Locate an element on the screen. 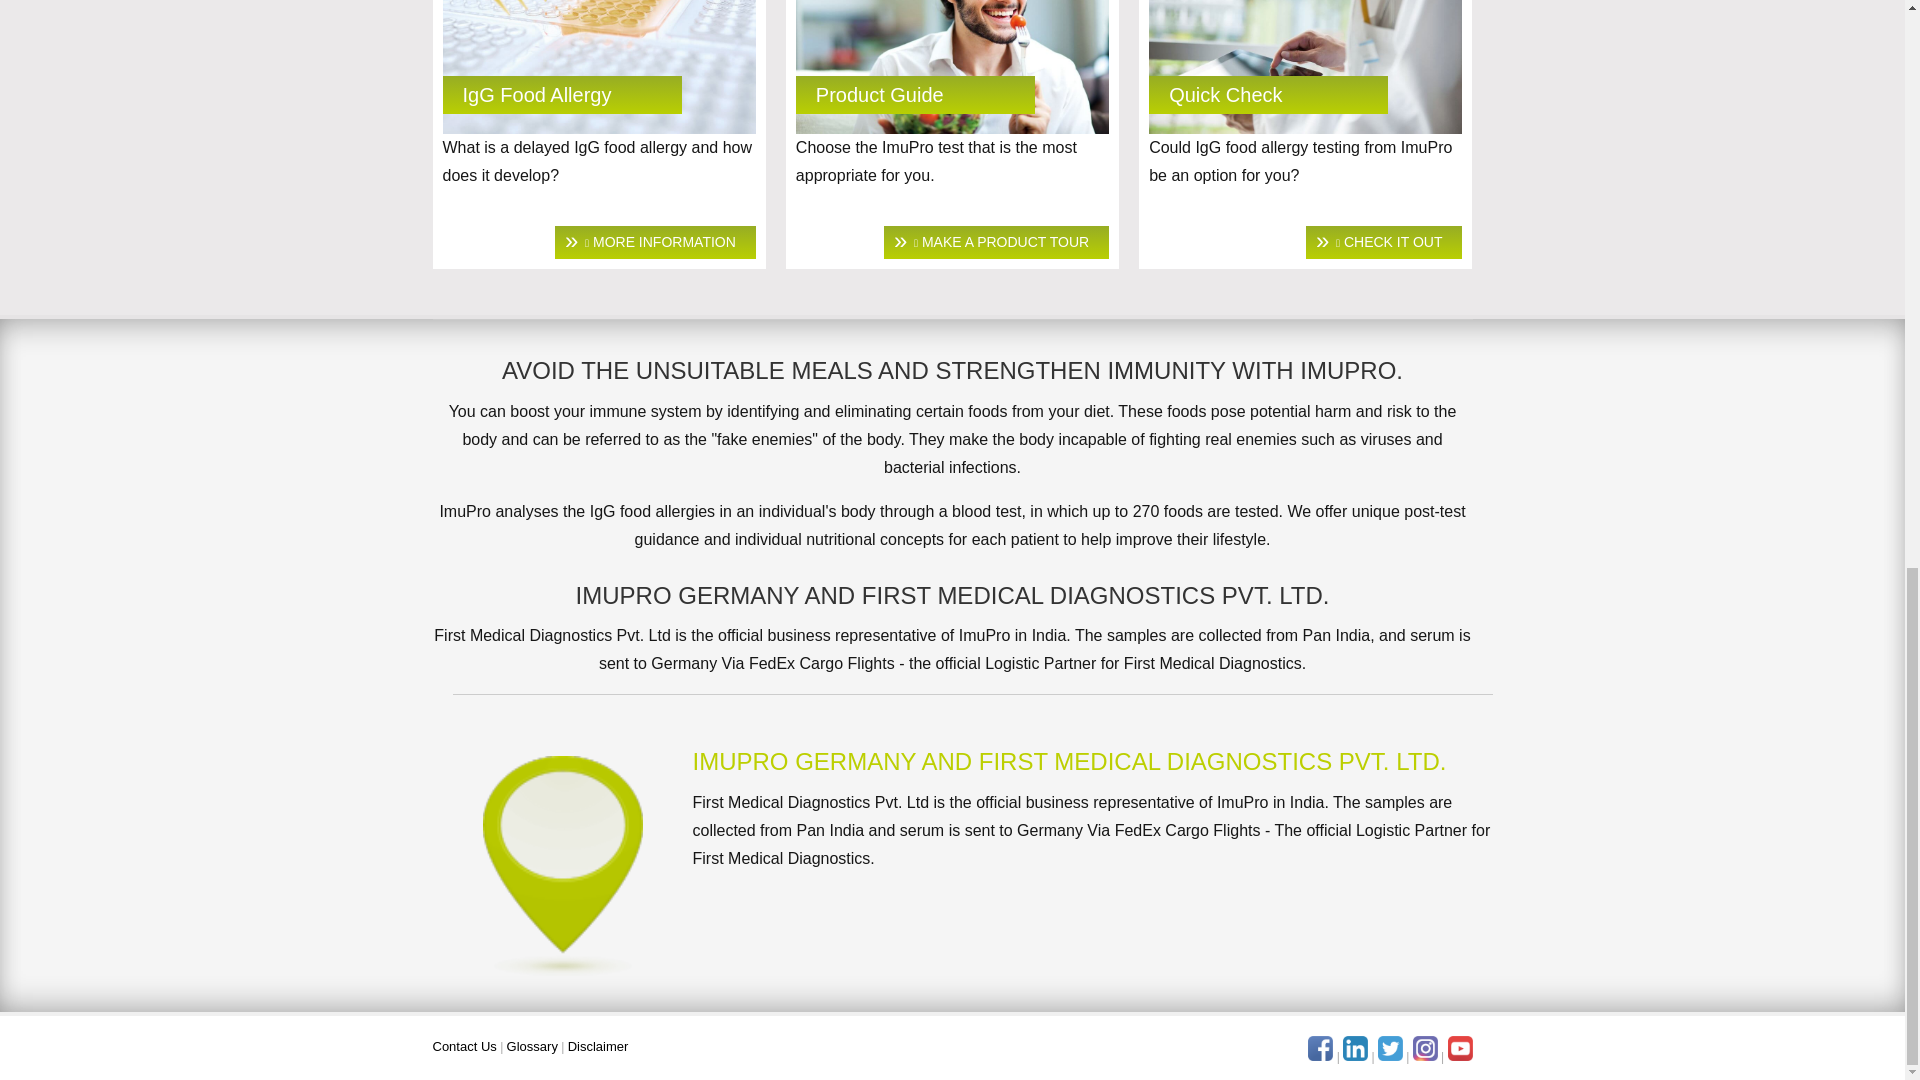 The width and height of the screenshot is (1920, 1080). Quick Check is located at coordinates (1304, 68).